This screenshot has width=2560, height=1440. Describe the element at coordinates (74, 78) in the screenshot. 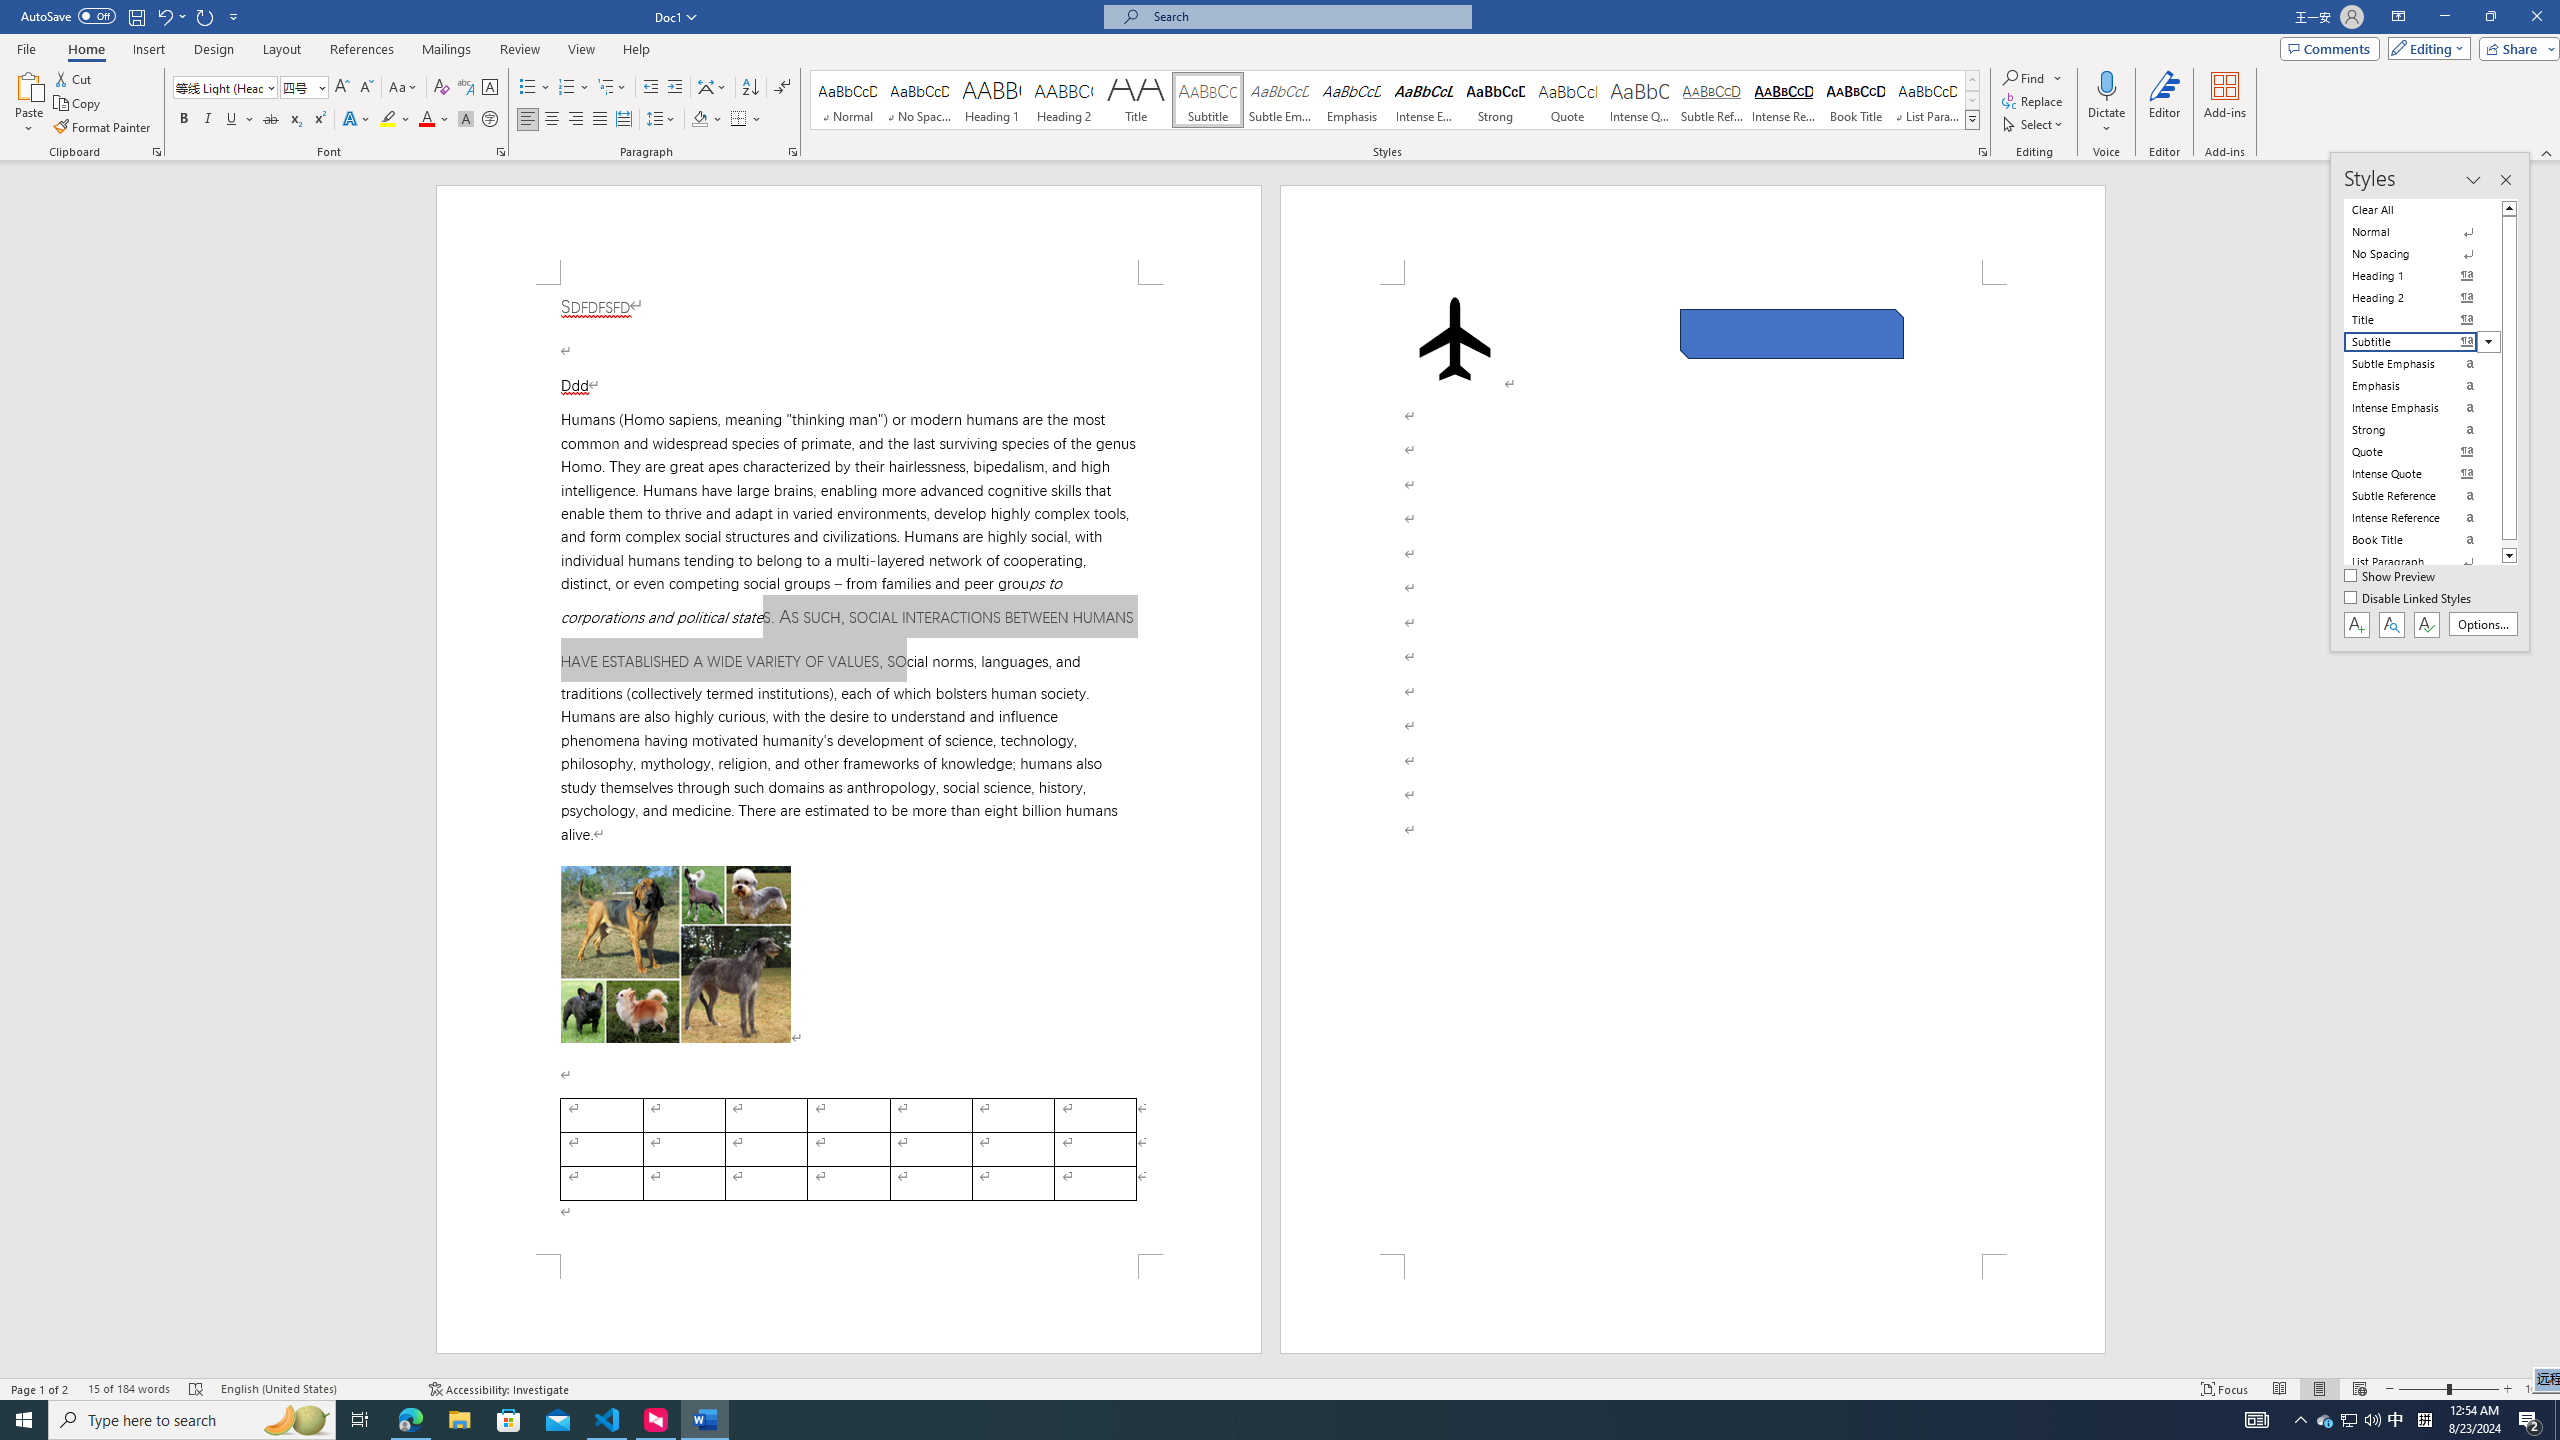

I see `Cut` at that location.